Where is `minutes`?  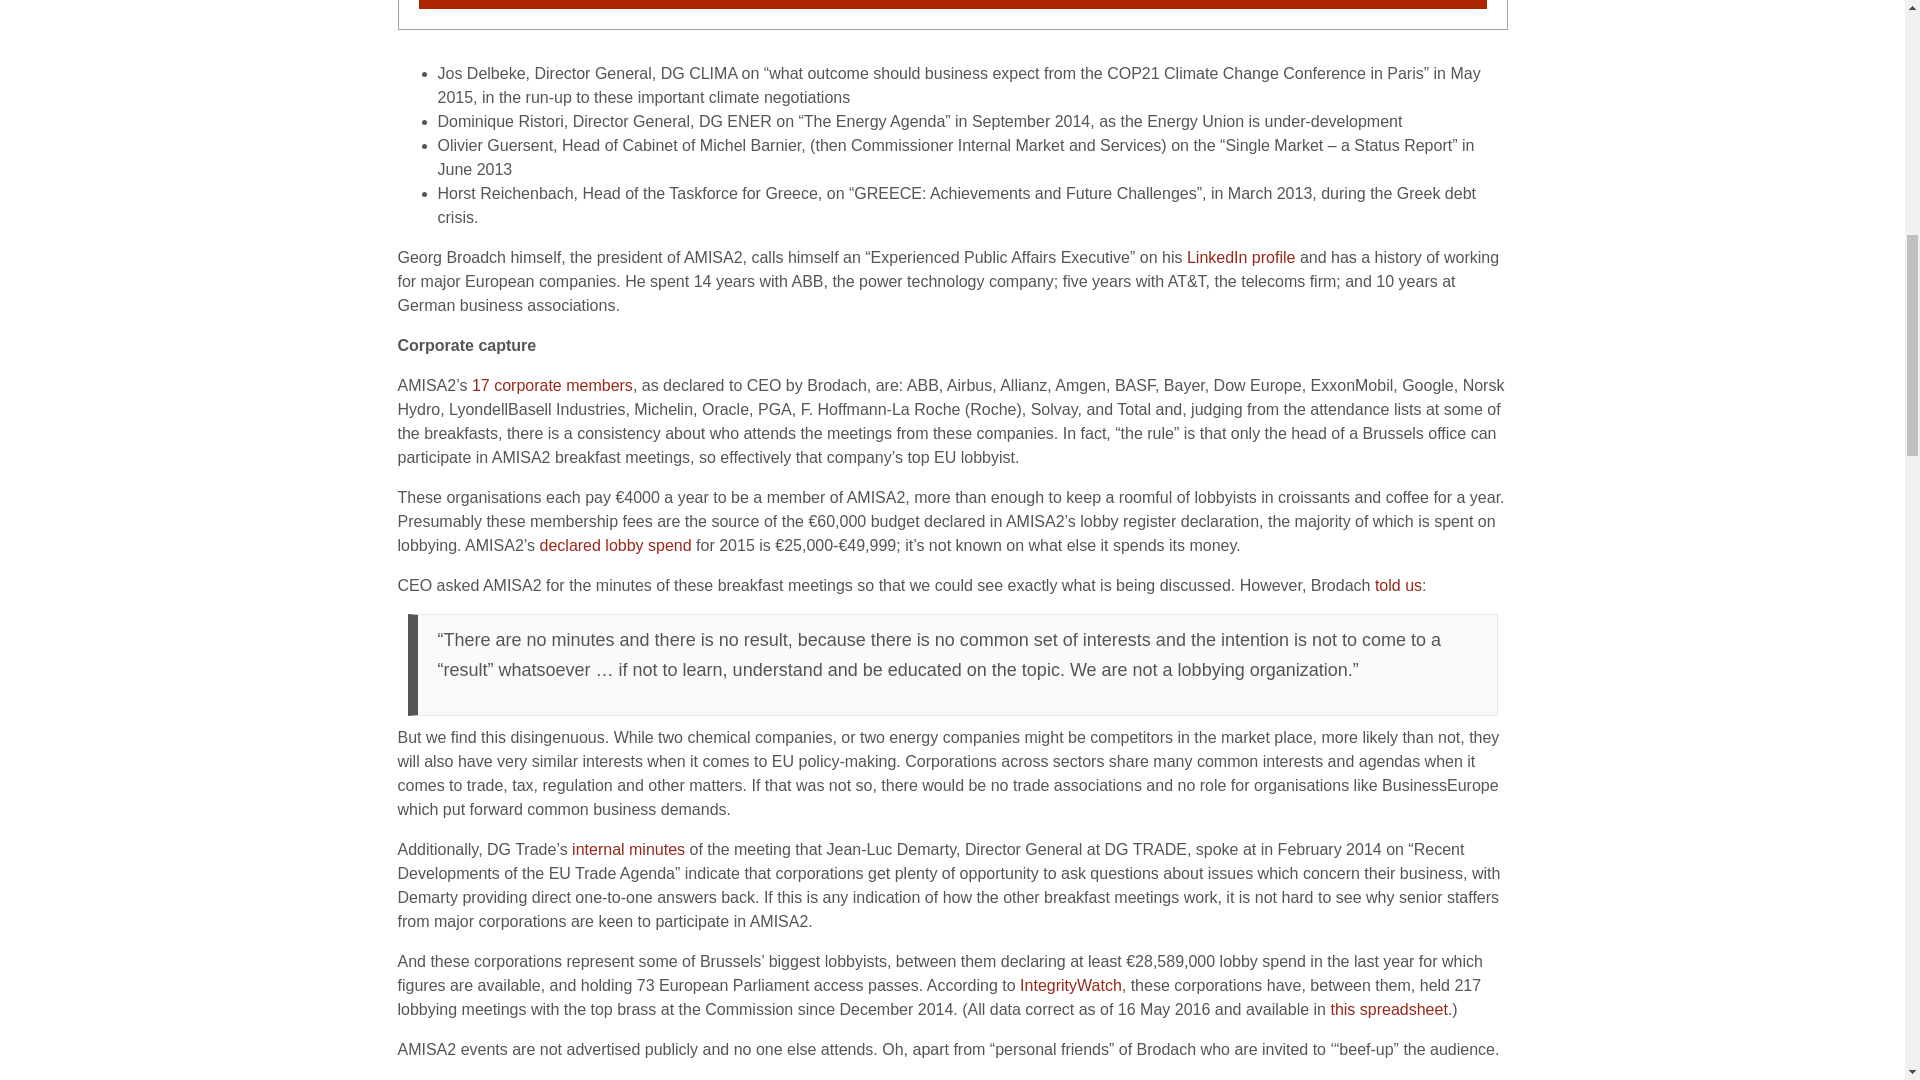
minutes is located at coordinates (657, 849).